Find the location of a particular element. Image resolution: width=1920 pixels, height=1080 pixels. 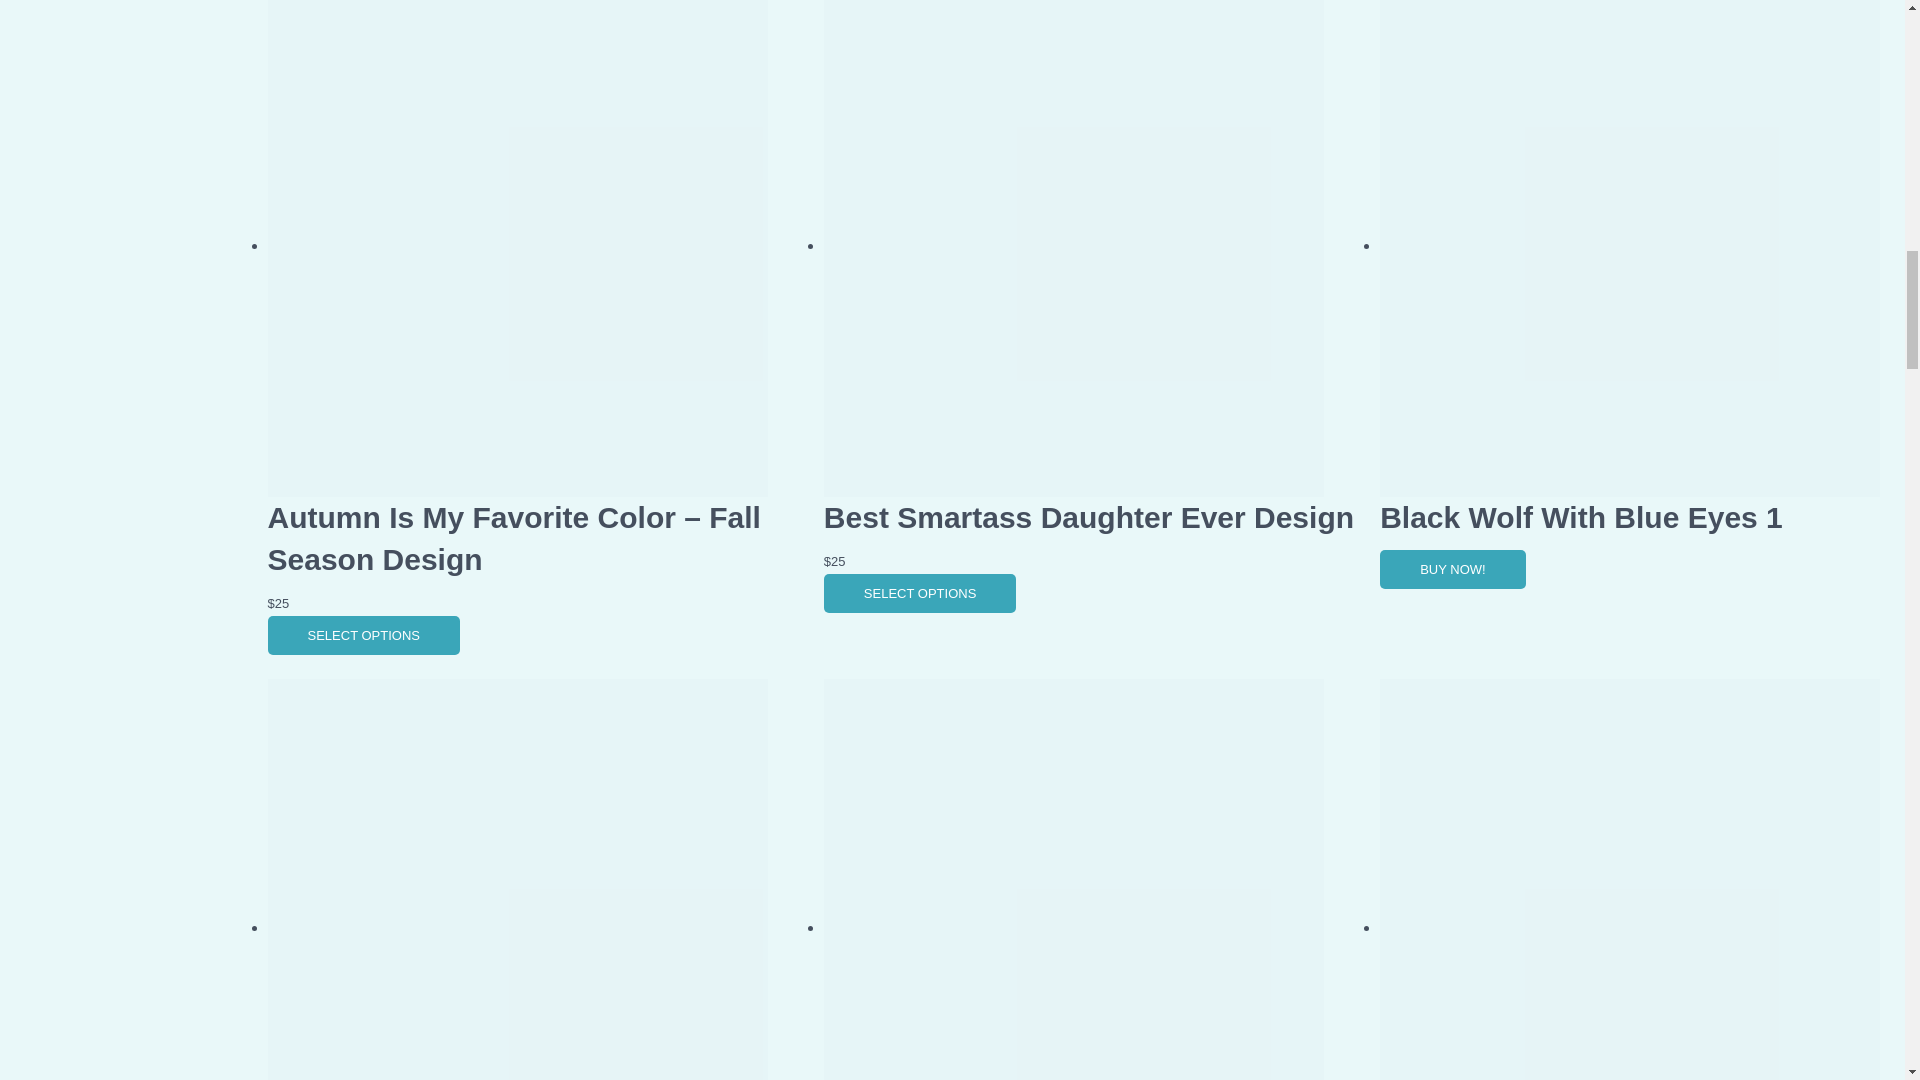

Home 12 is located at coordinates (1074, 880).